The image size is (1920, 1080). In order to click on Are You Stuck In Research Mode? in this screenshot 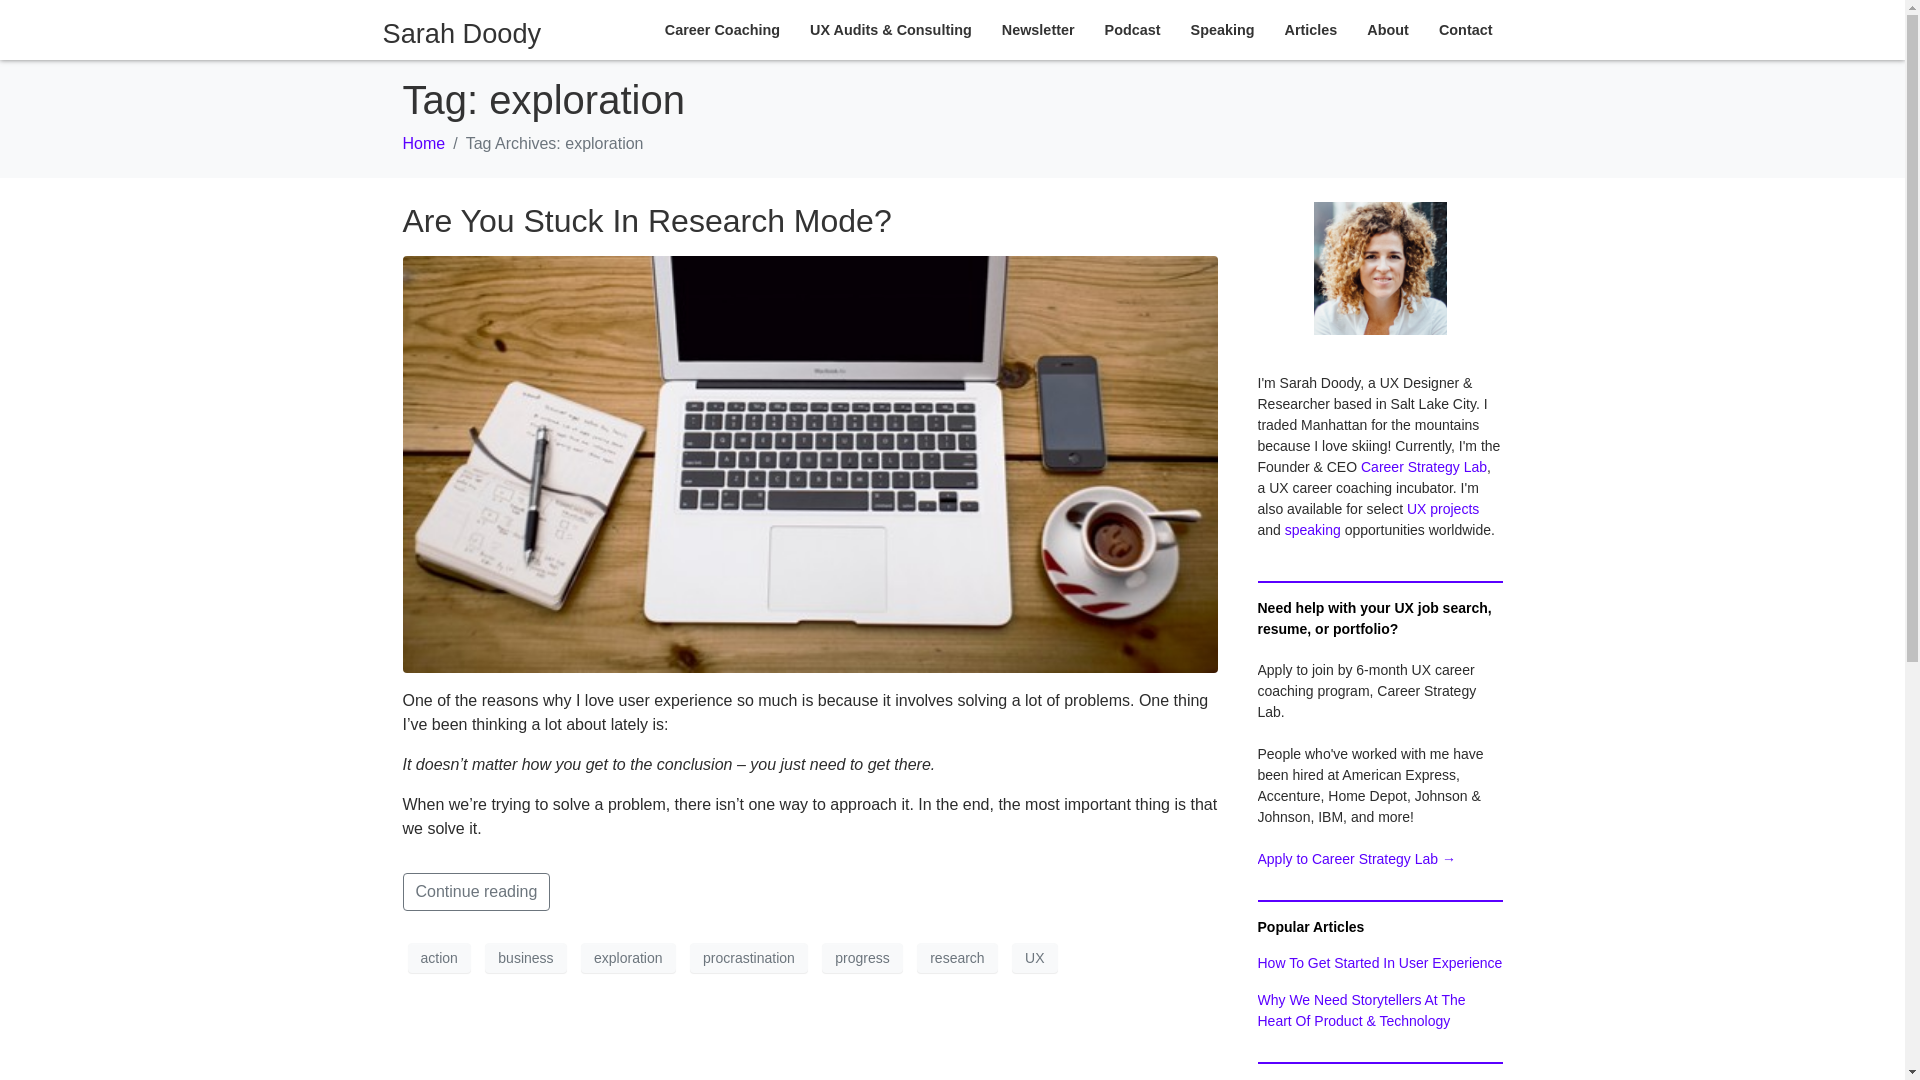, I will do `click(809, 462)`.